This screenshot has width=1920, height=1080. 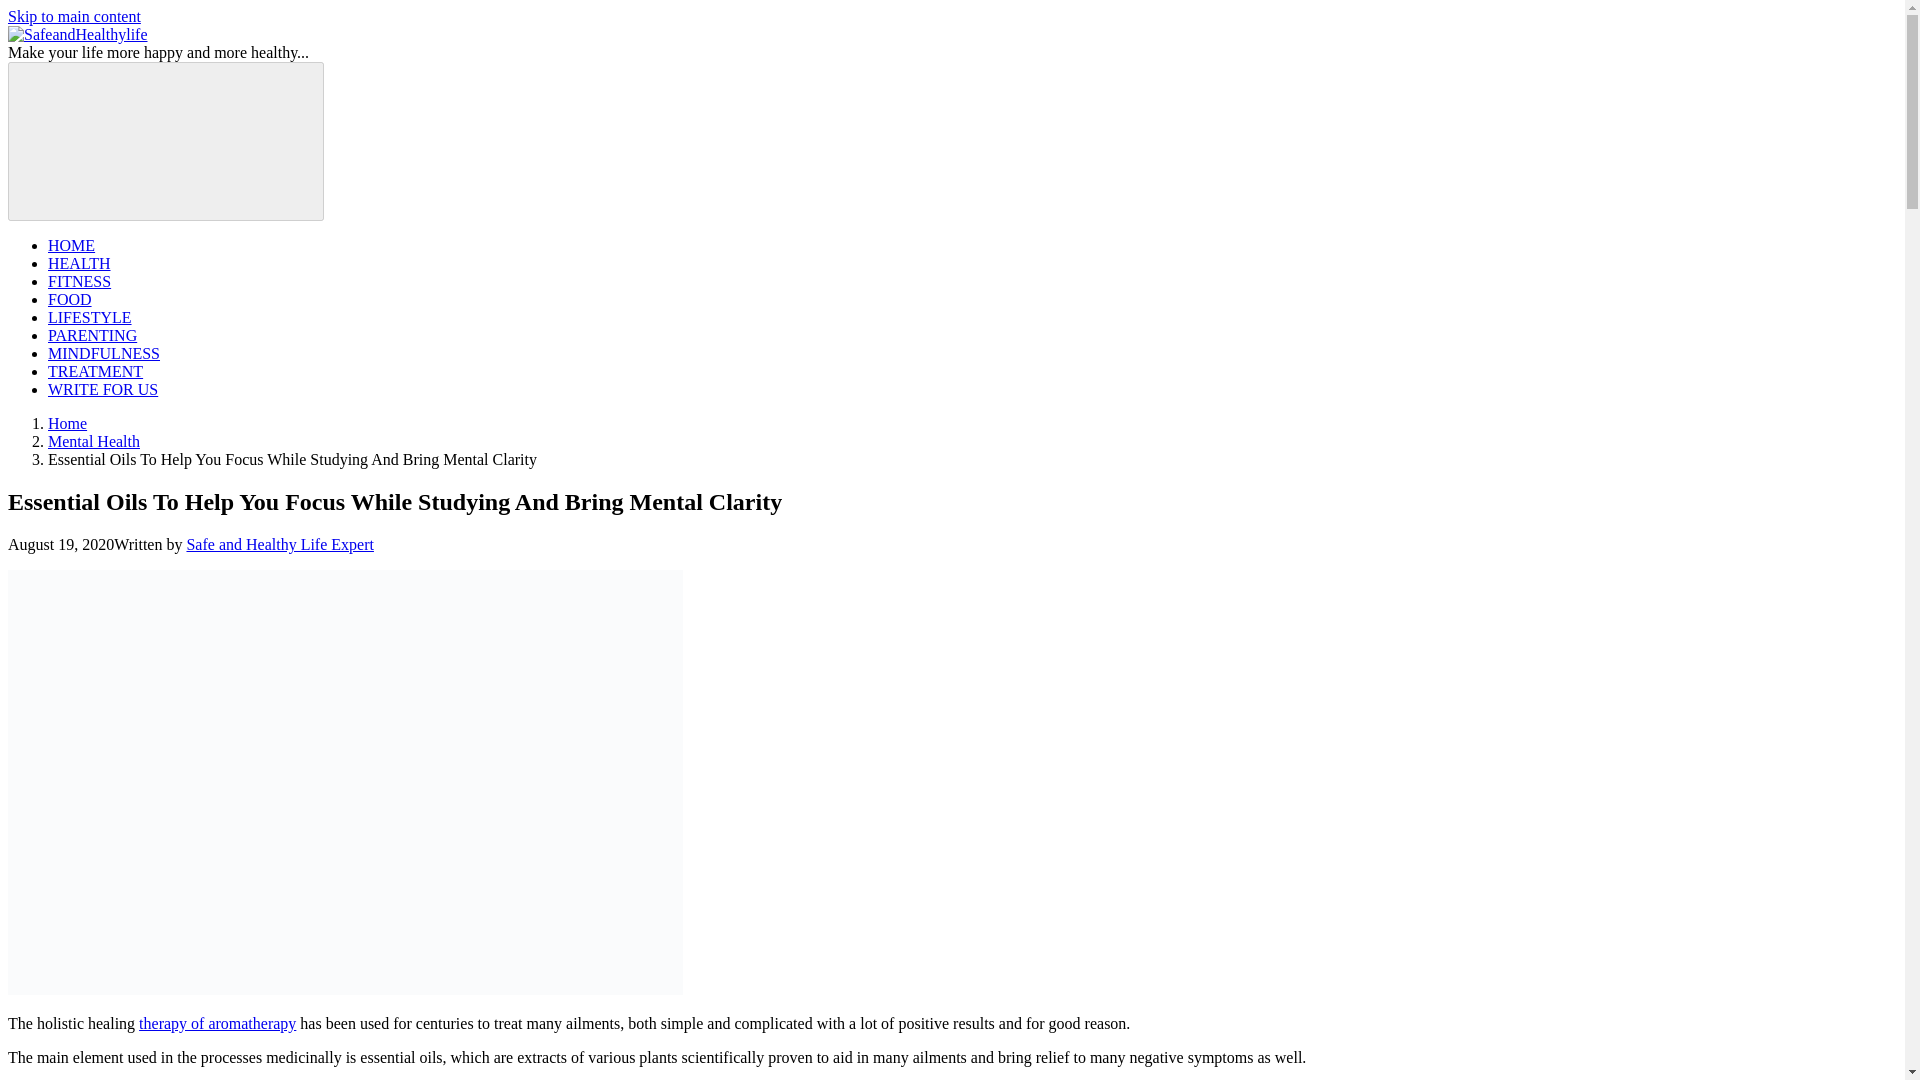 What do you see at coordinates (216, 1024) in the screenshot?
I see `therapy of aromatherapy` at bounding box center [216, 1024].